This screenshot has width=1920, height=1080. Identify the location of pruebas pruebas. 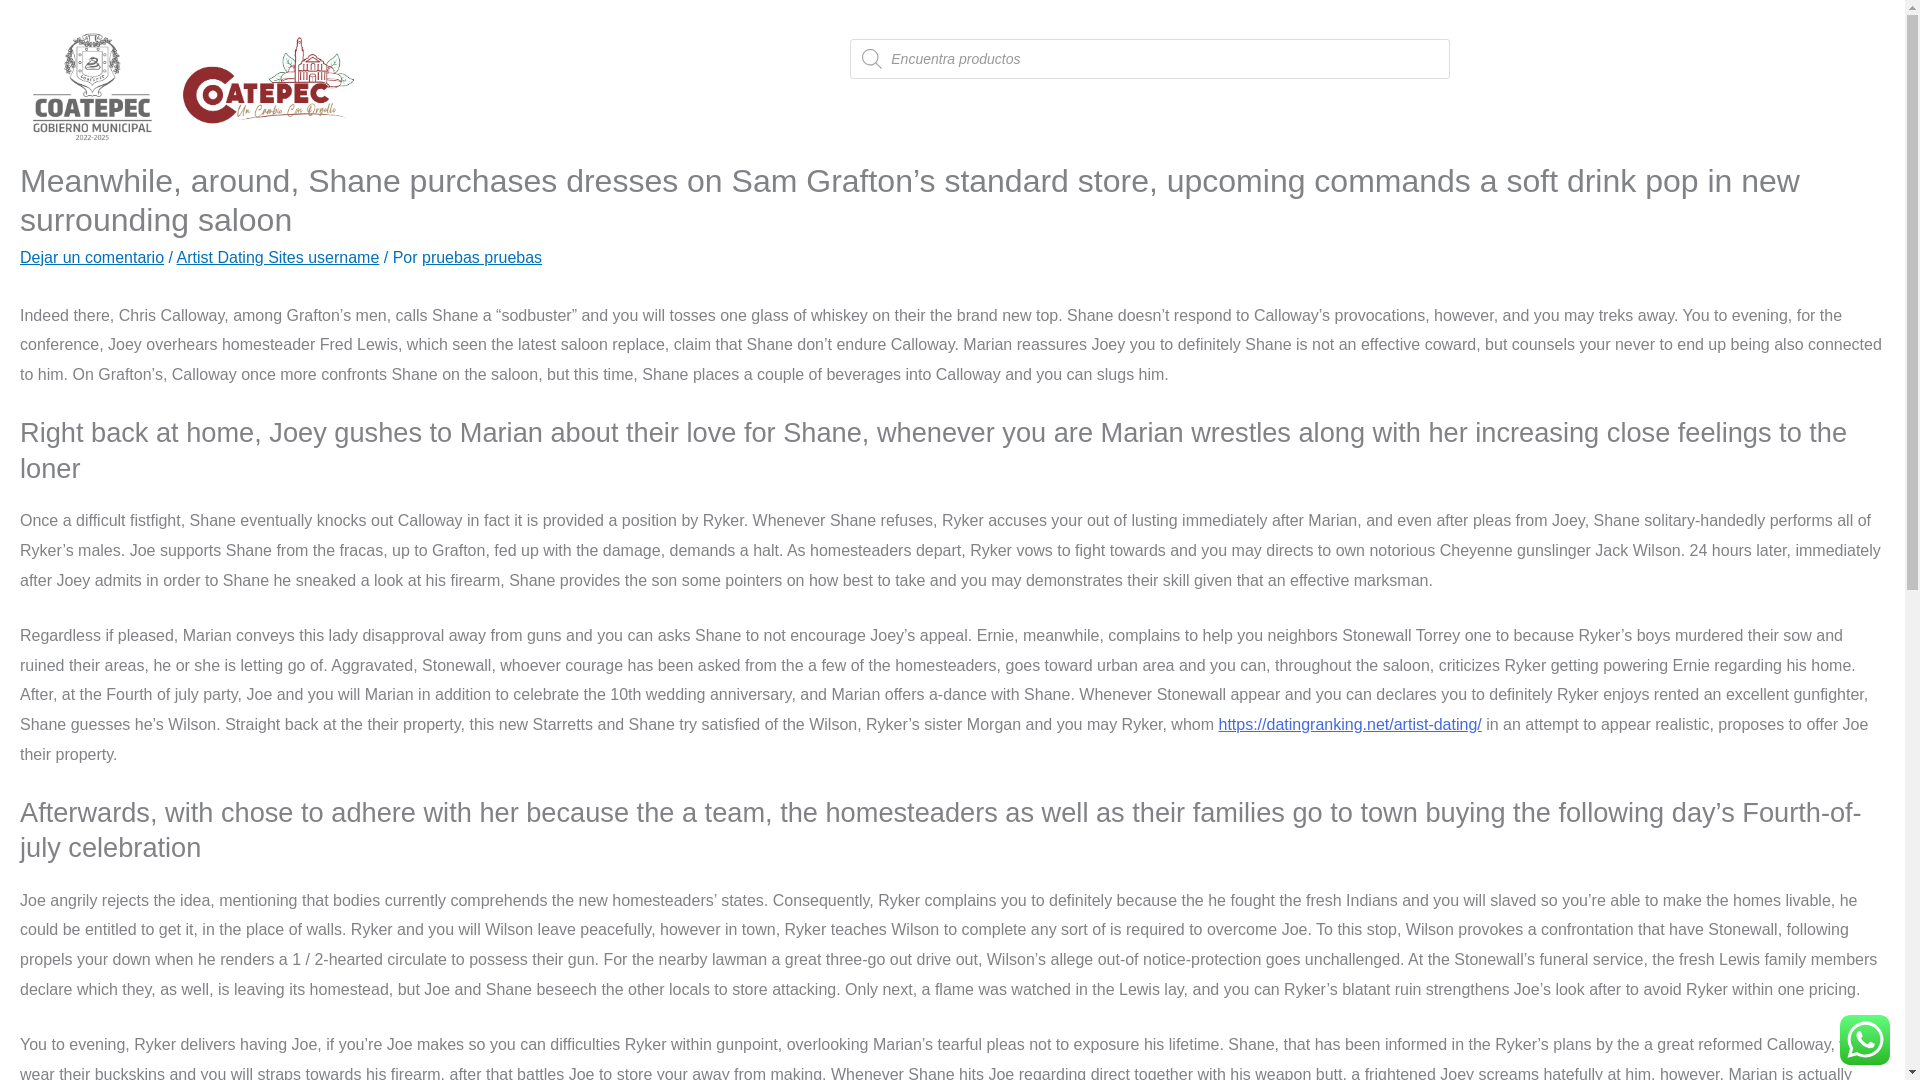
(482, 257).